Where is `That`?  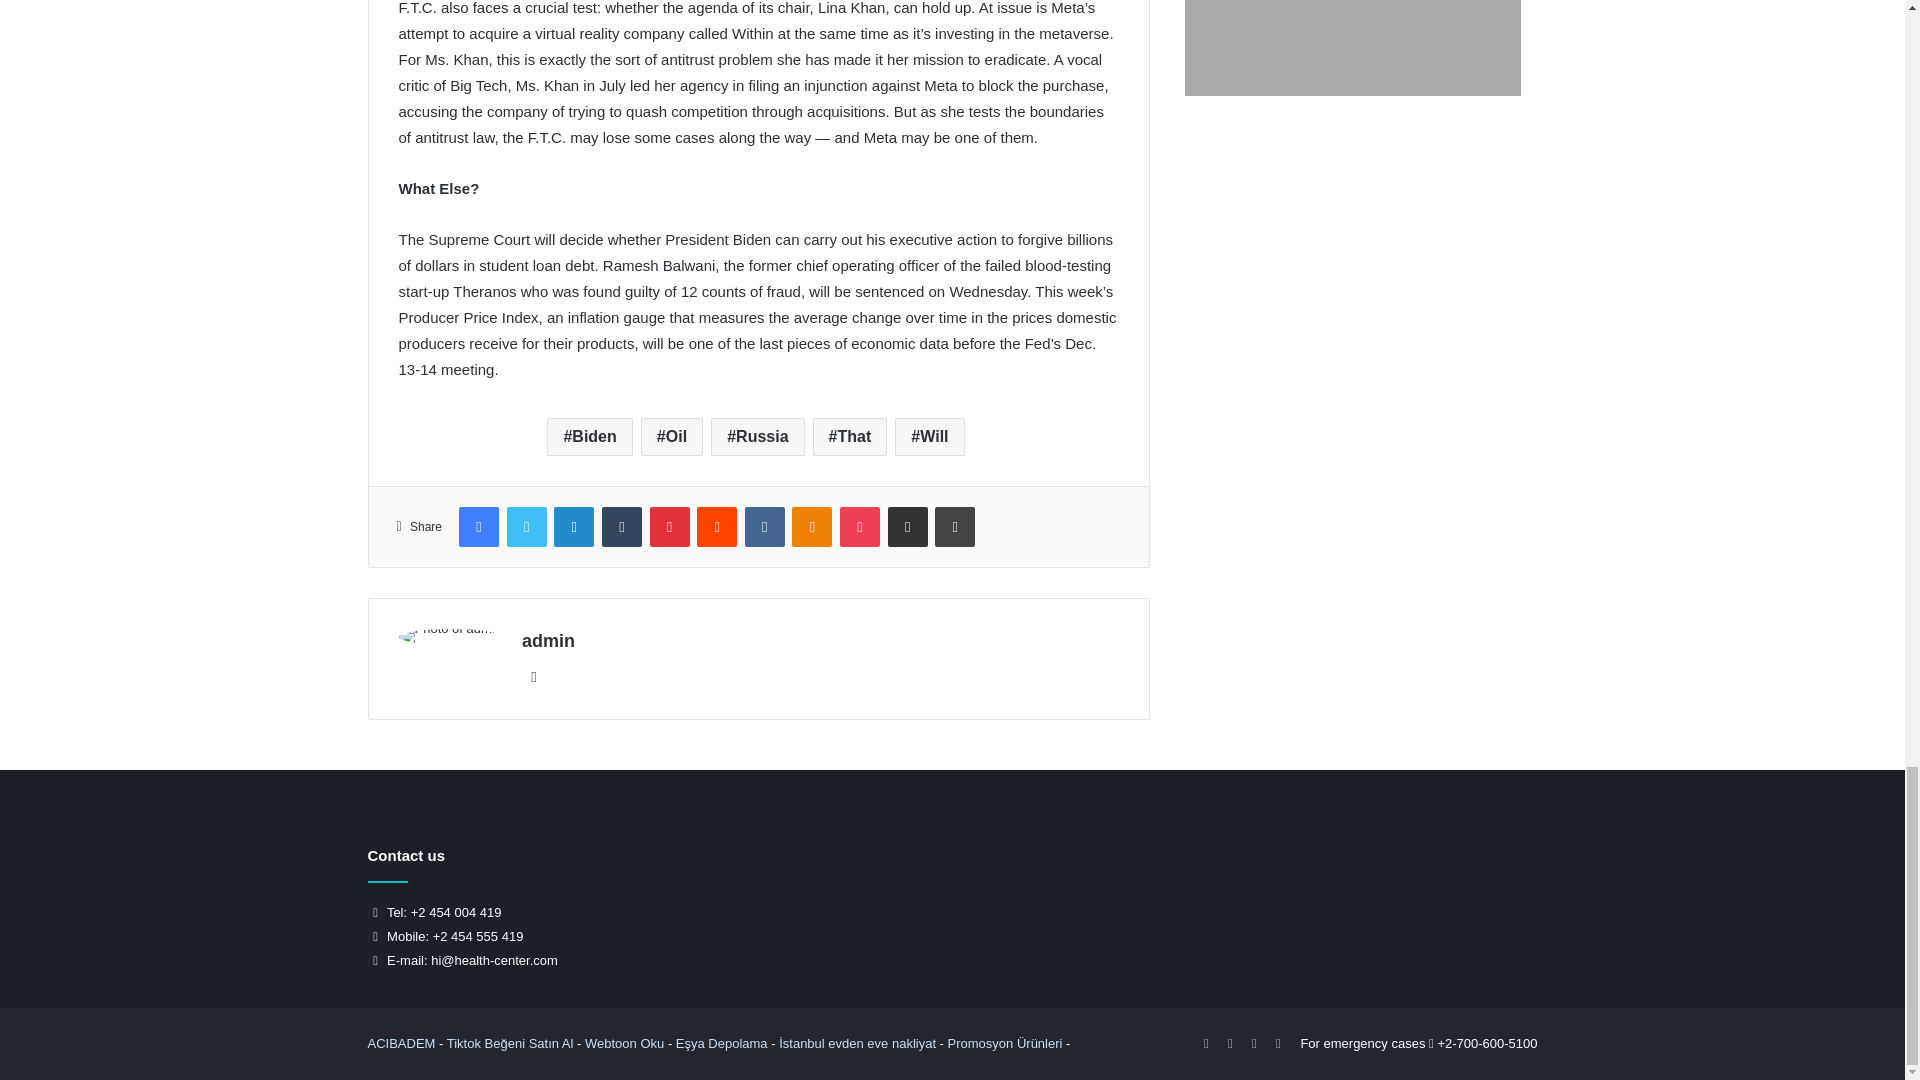
That is located at coordinates (850, 436).